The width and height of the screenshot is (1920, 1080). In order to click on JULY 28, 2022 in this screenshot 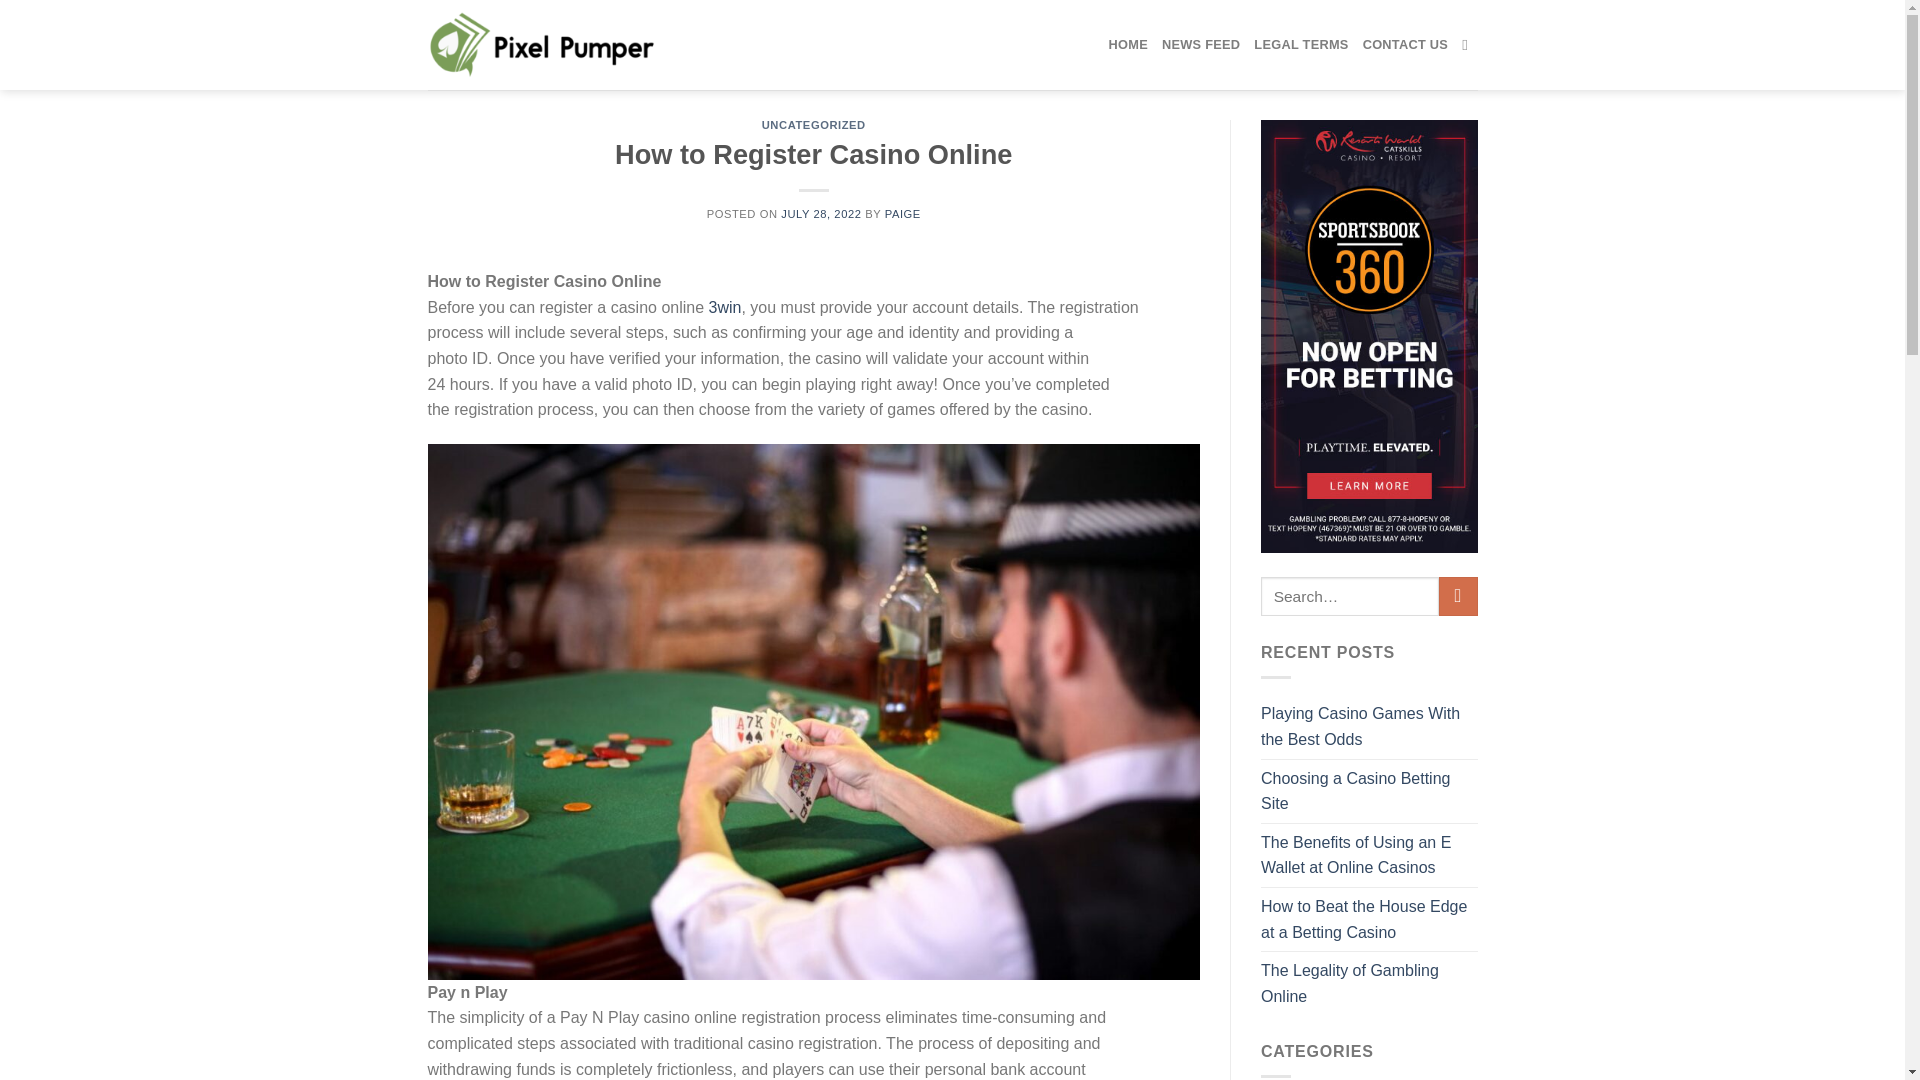, I will do `click(820, 214)`.